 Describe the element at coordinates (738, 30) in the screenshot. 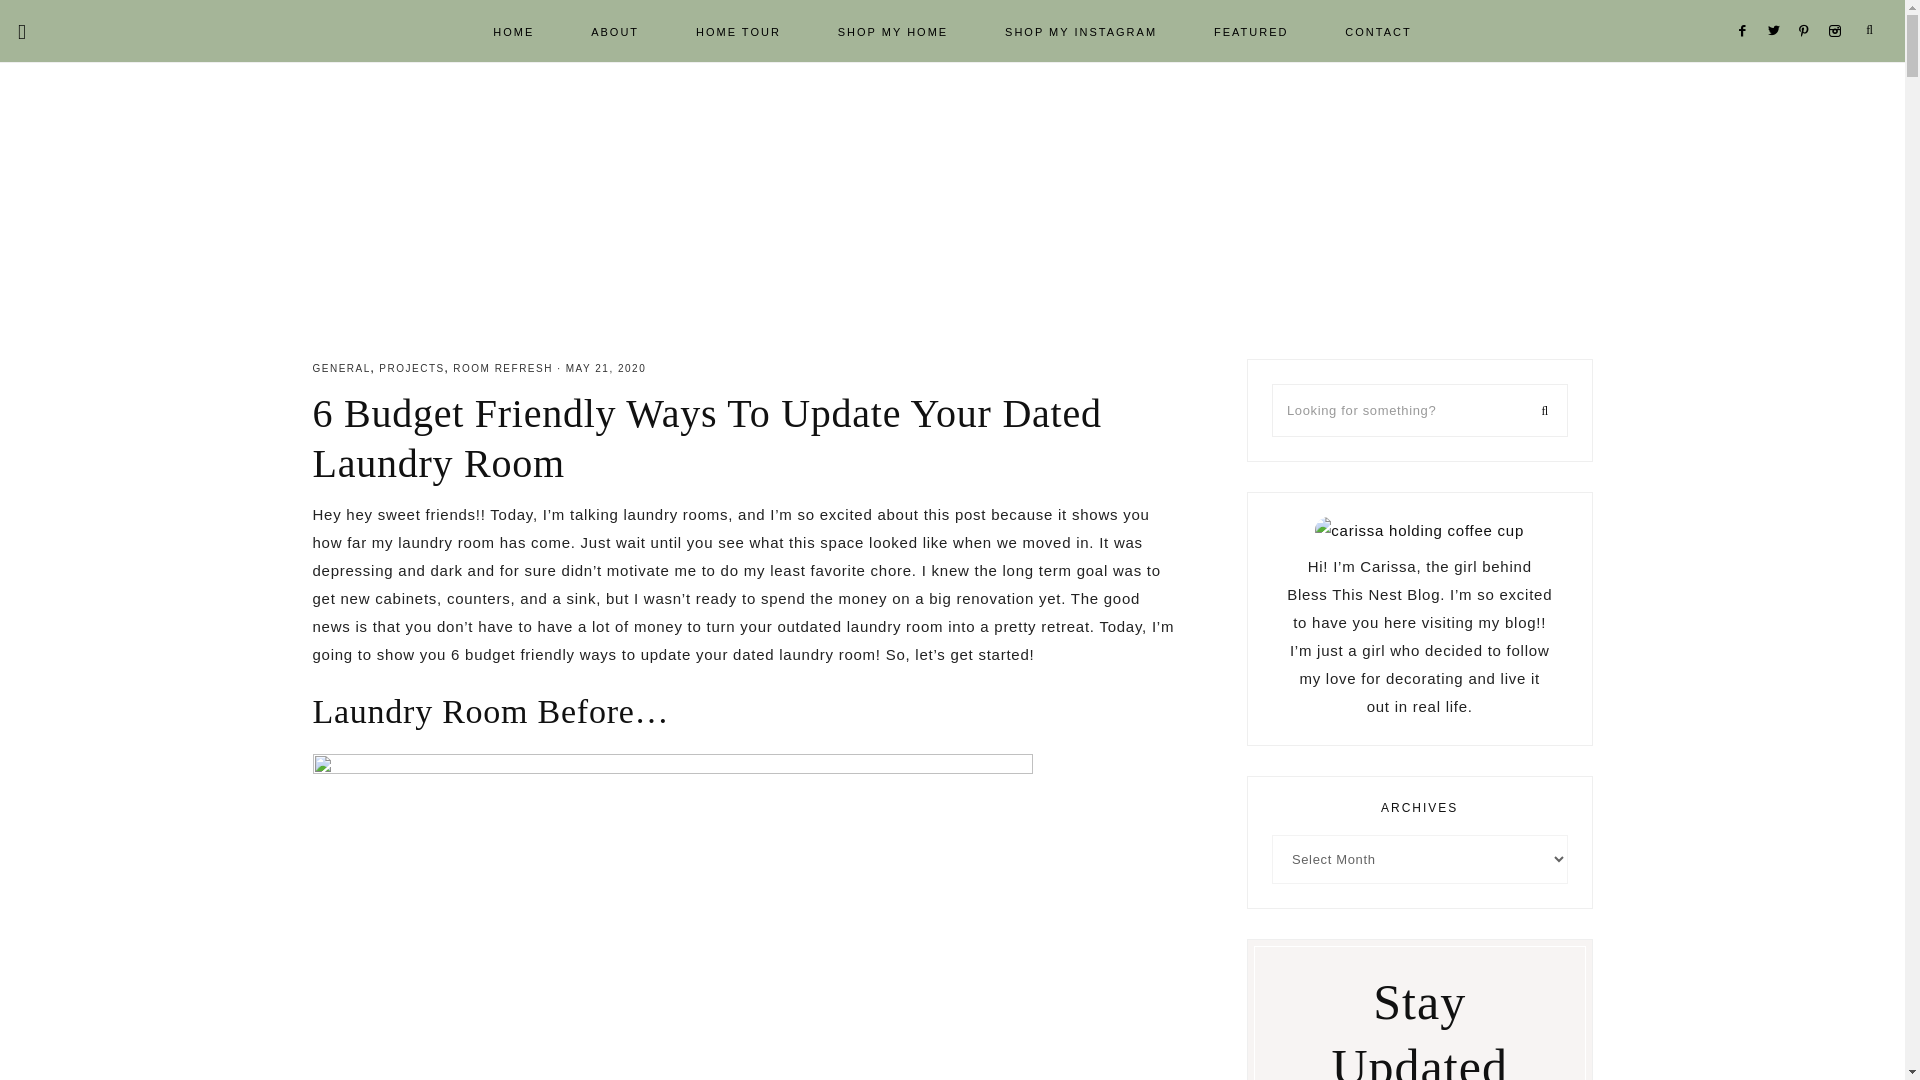

I see `HOME TOUR` at that location.